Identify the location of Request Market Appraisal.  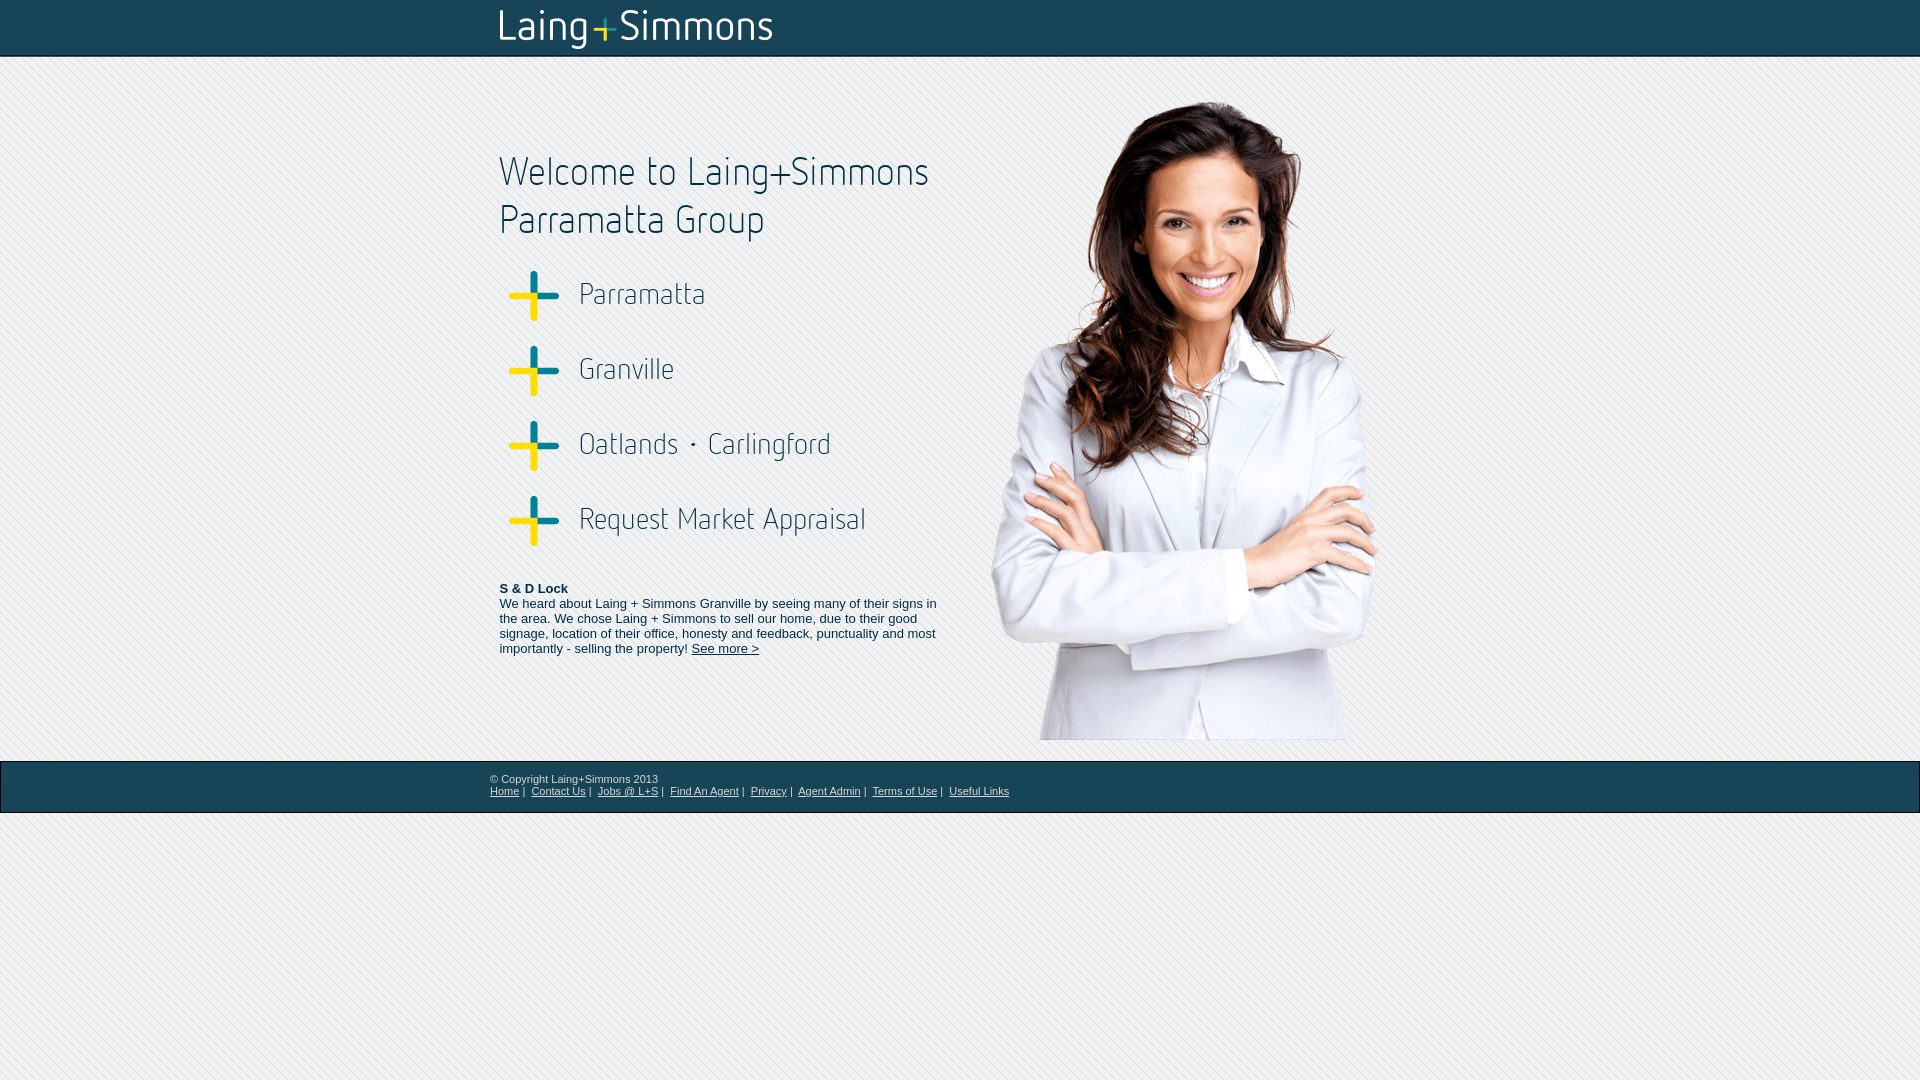
(764, 521).